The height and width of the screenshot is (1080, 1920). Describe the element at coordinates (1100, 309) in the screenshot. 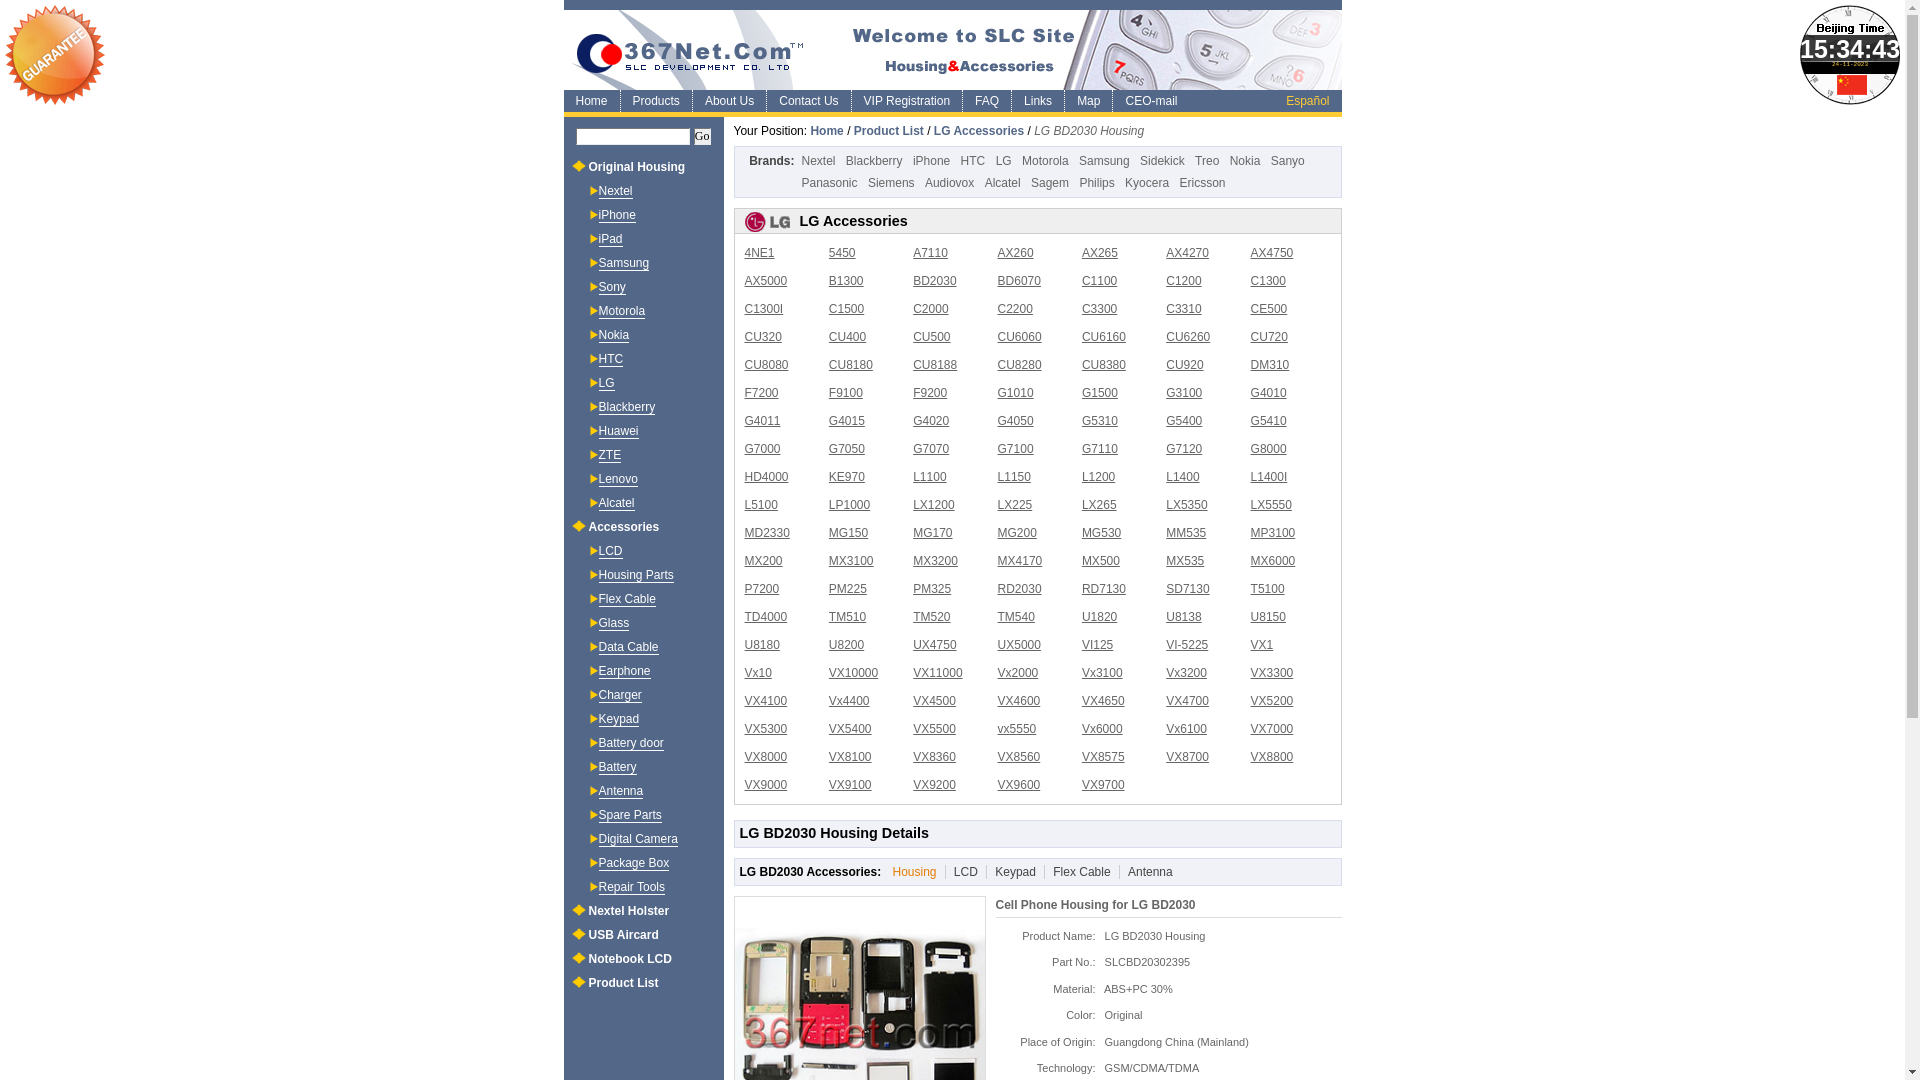

I see `C3300` at that location.